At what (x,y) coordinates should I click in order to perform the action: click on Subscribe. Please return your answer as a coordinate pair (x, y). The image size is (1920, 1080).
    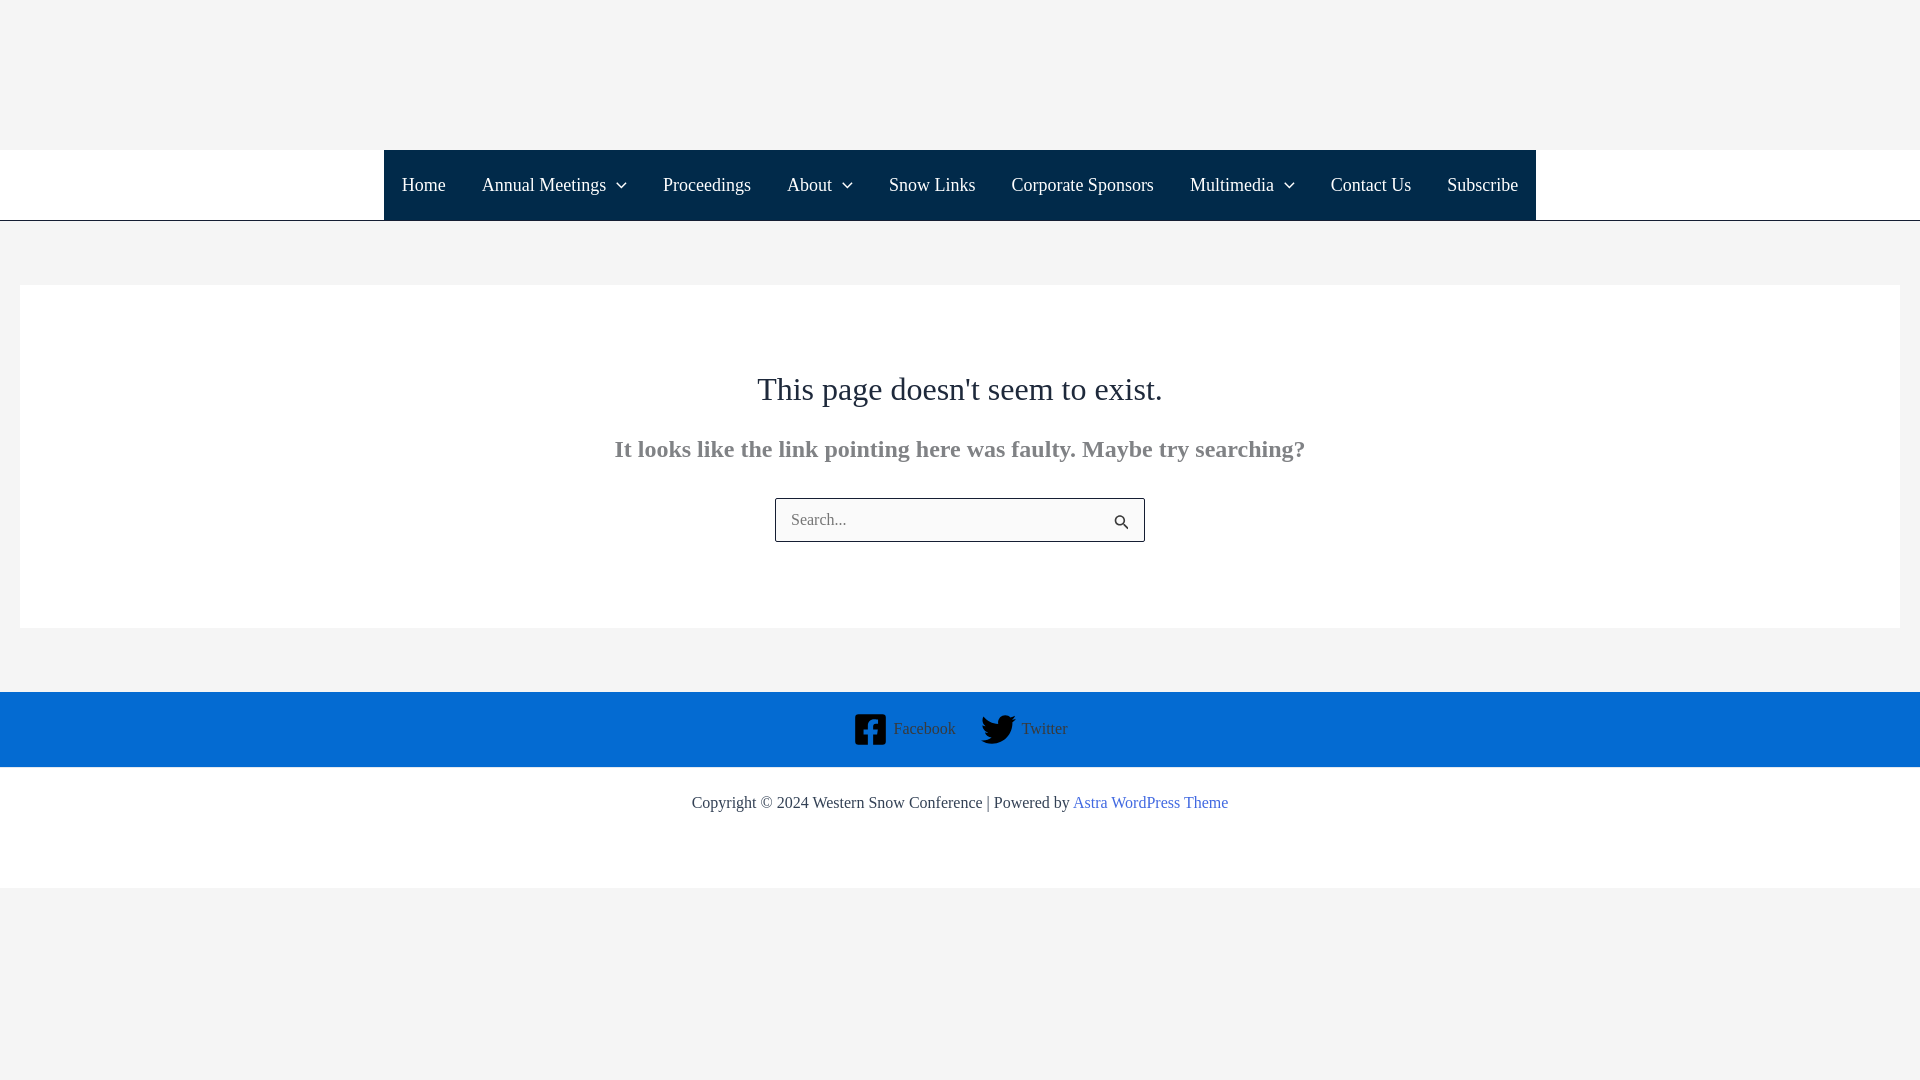
    Looking at the image, I should click on (1482, 185).